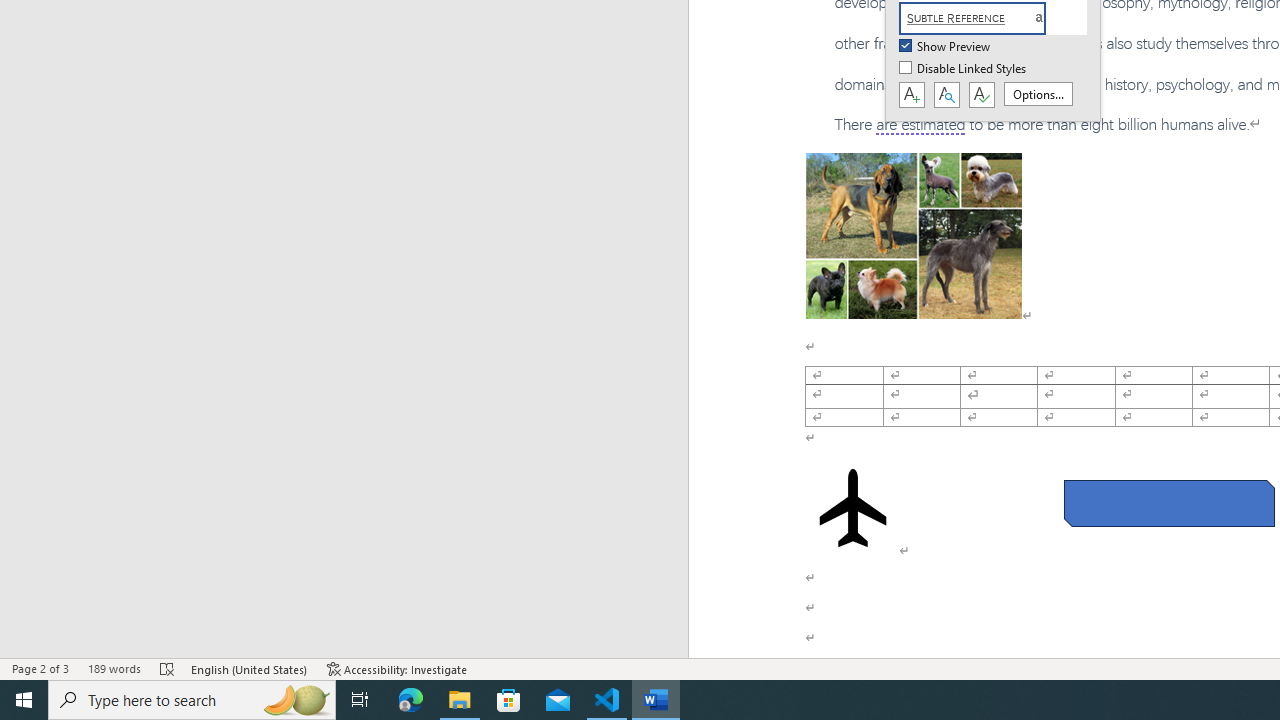 Image resolution: width=1280 pixels, height=720 pixels. Describe the element at coordinates (914, 235) in the screenshot. I see `Morphological variation in six dogs` at that location.